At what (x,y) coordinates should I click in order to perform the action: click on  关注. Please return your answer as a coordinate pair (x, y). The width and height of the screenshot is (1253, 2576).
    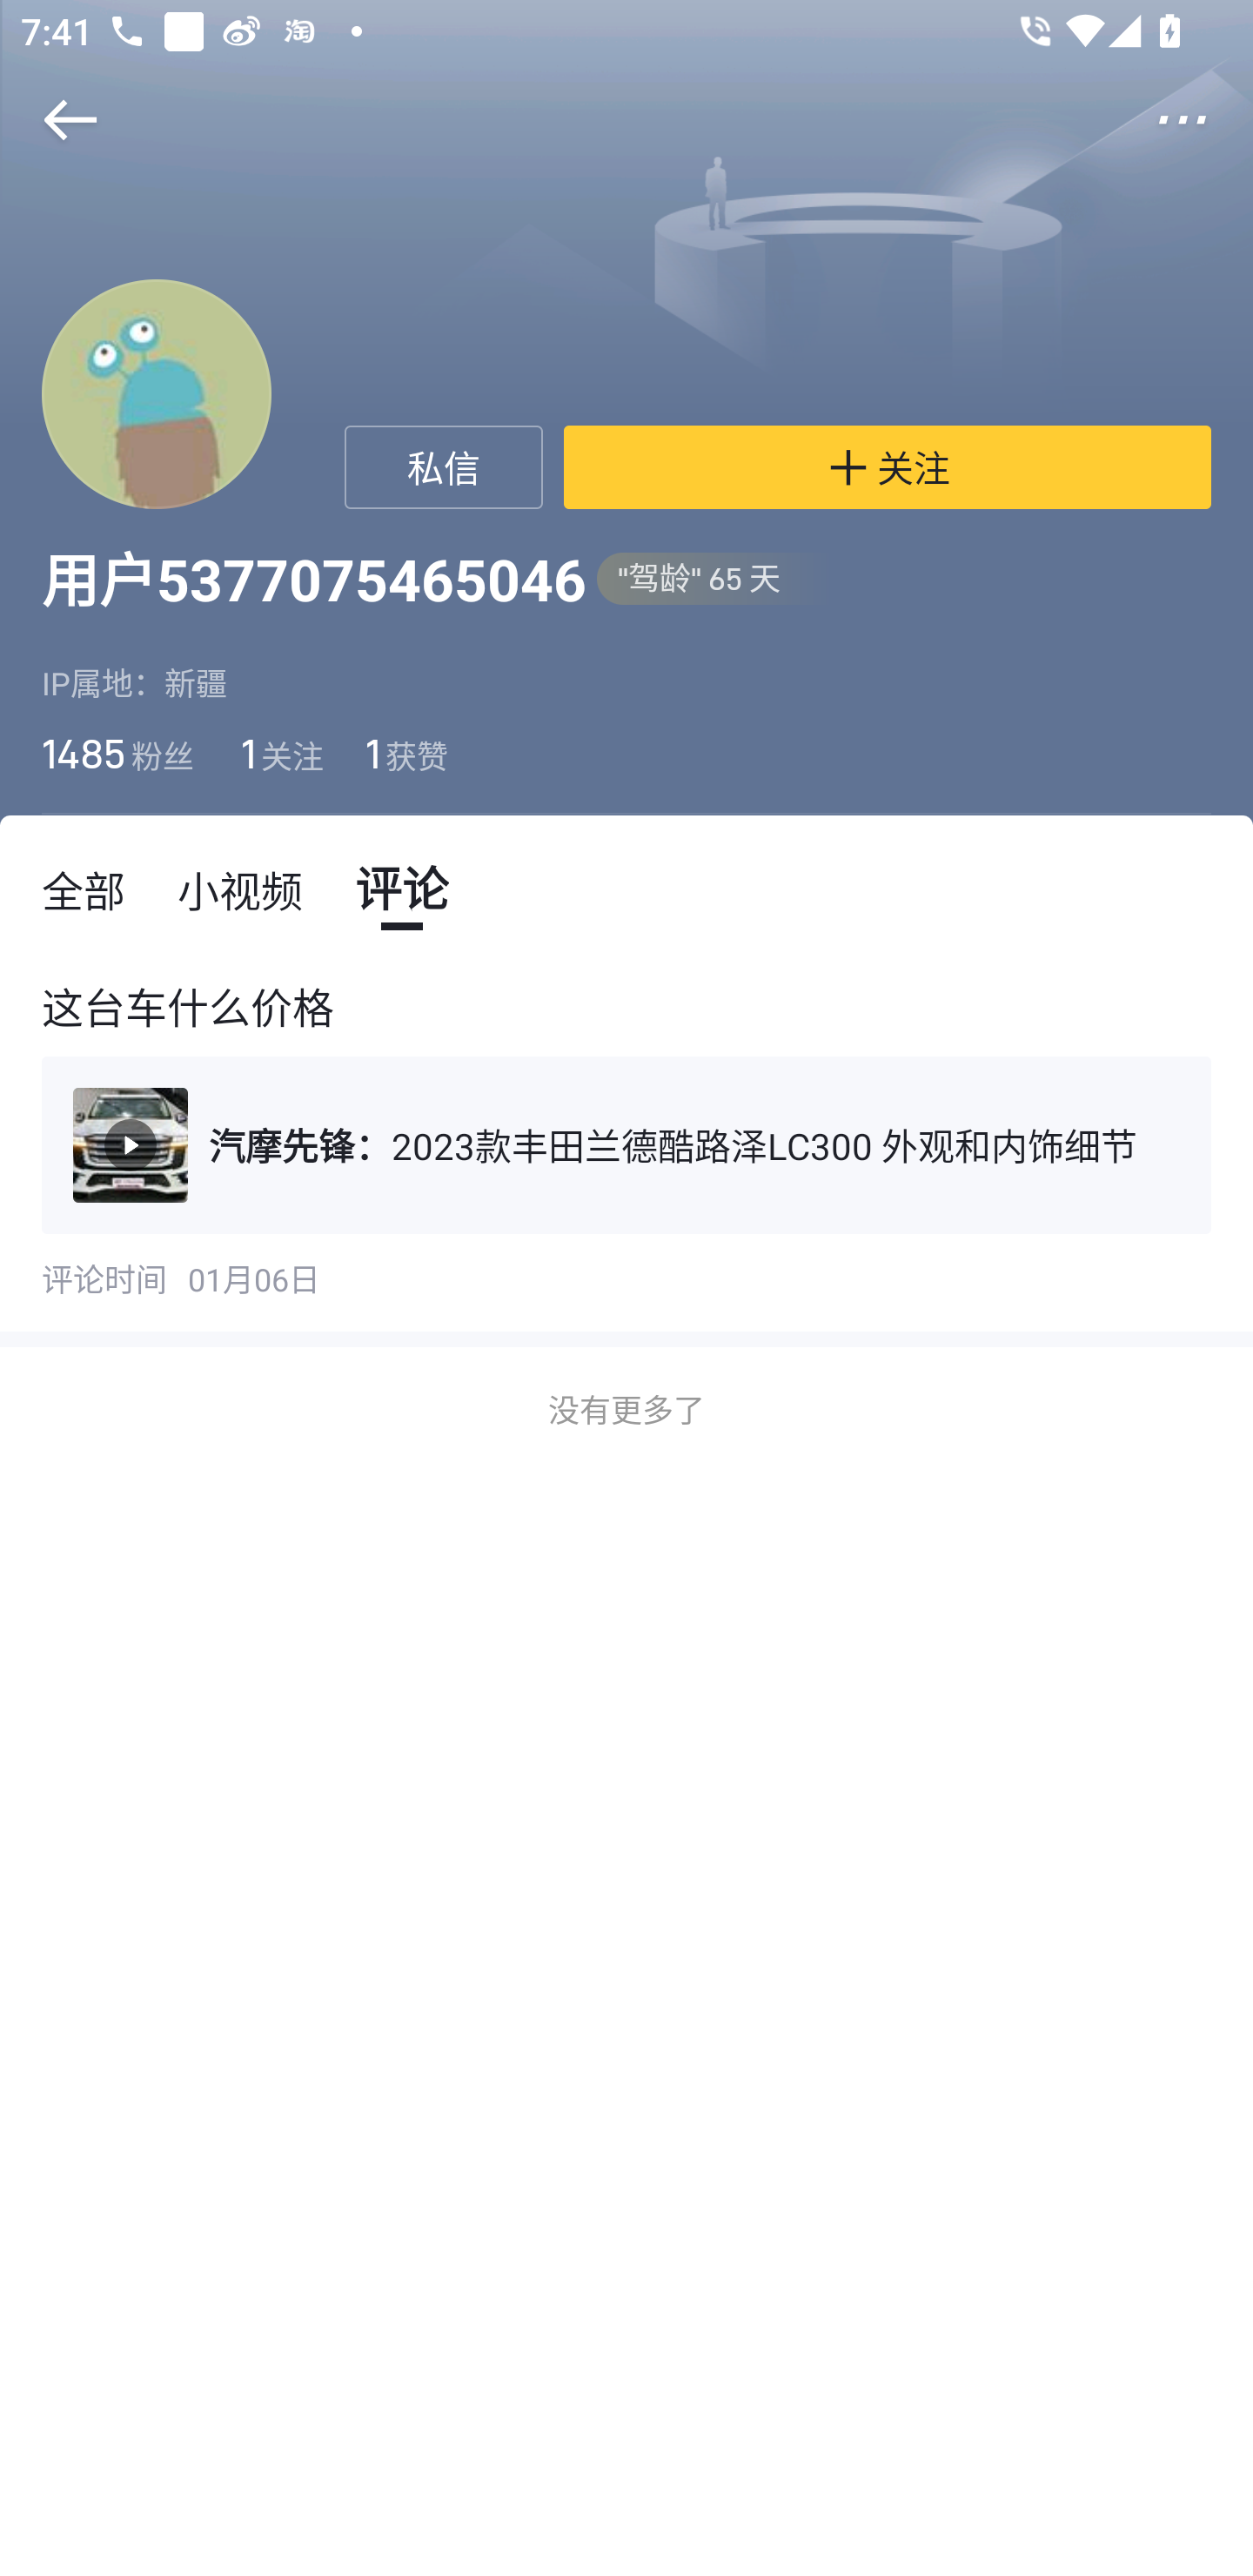
    Looking at the image, I should click on (888, 467).